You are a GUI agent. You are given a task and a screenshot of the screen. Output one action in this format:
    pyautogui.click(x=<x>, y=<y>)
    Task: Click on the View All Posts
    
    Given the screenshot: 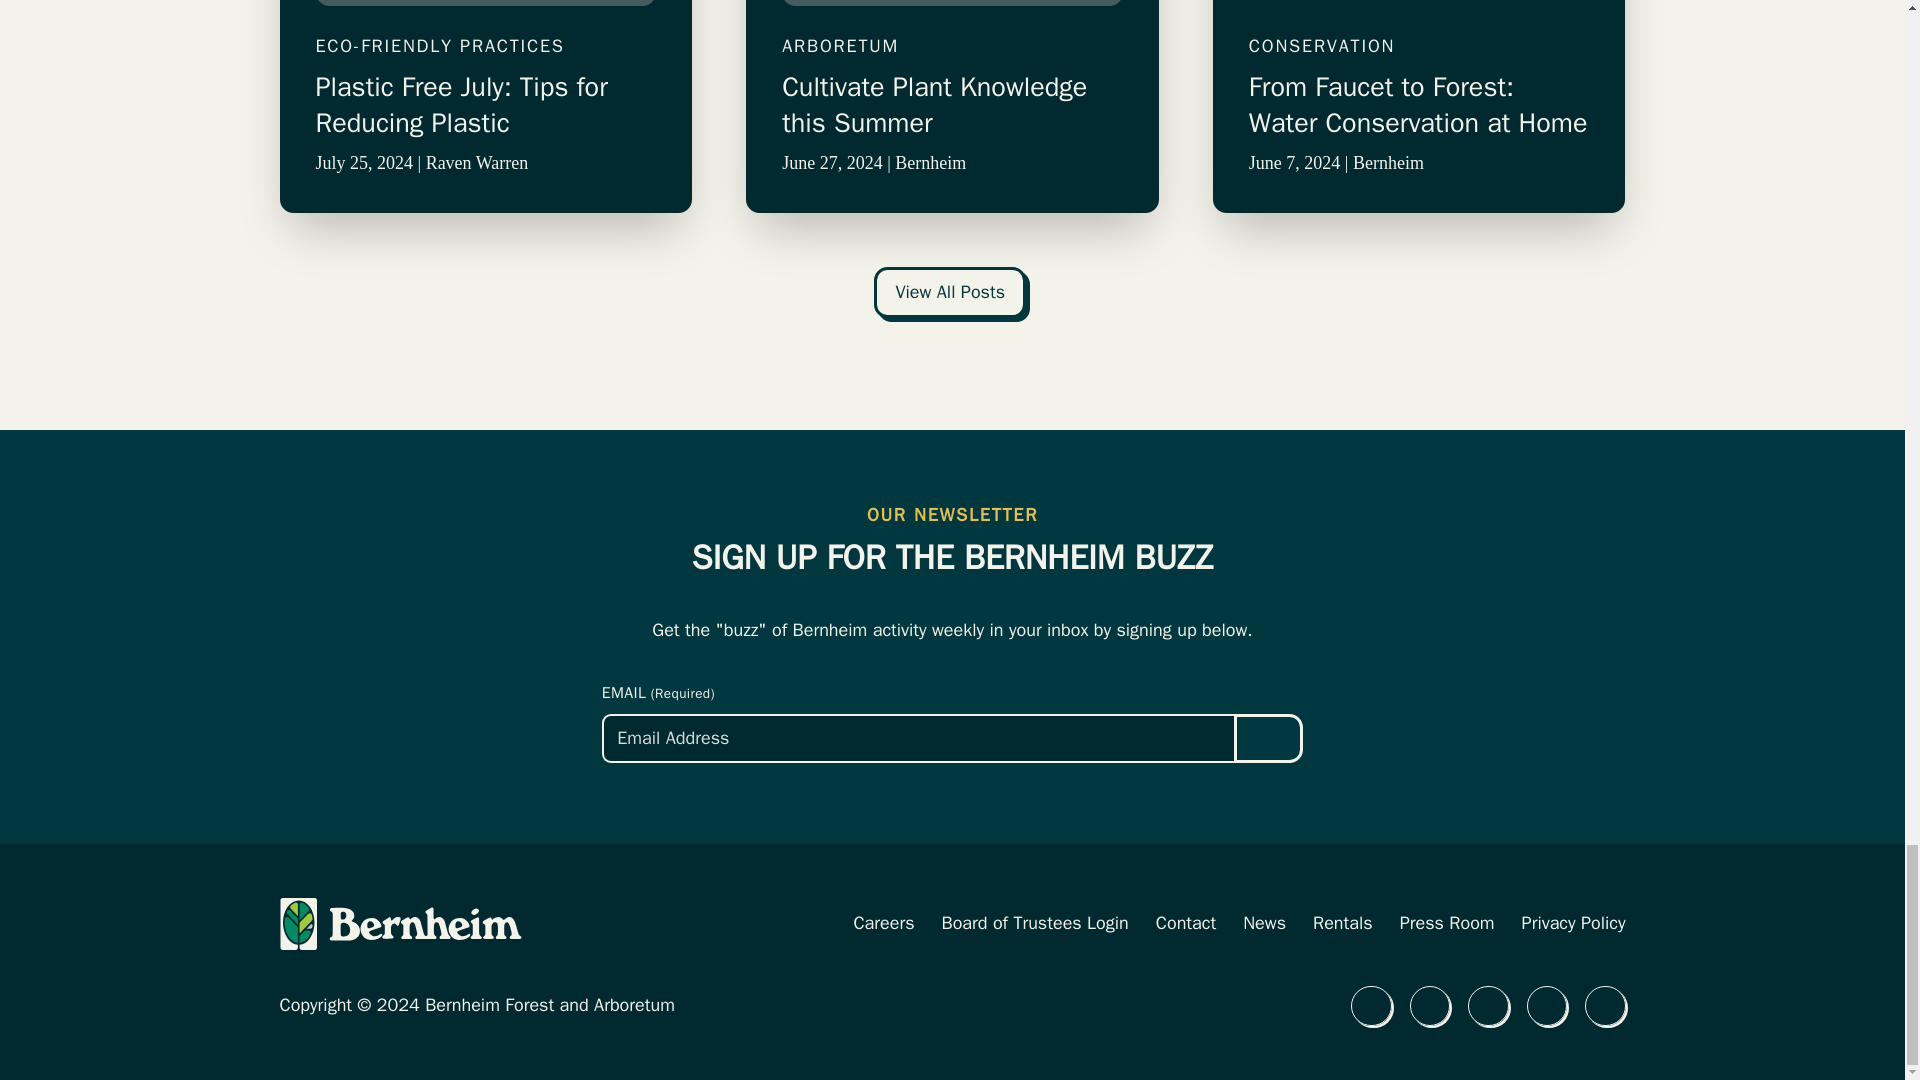 What is the action you would take?
    pyautogui.click(x=949, y=292)
    